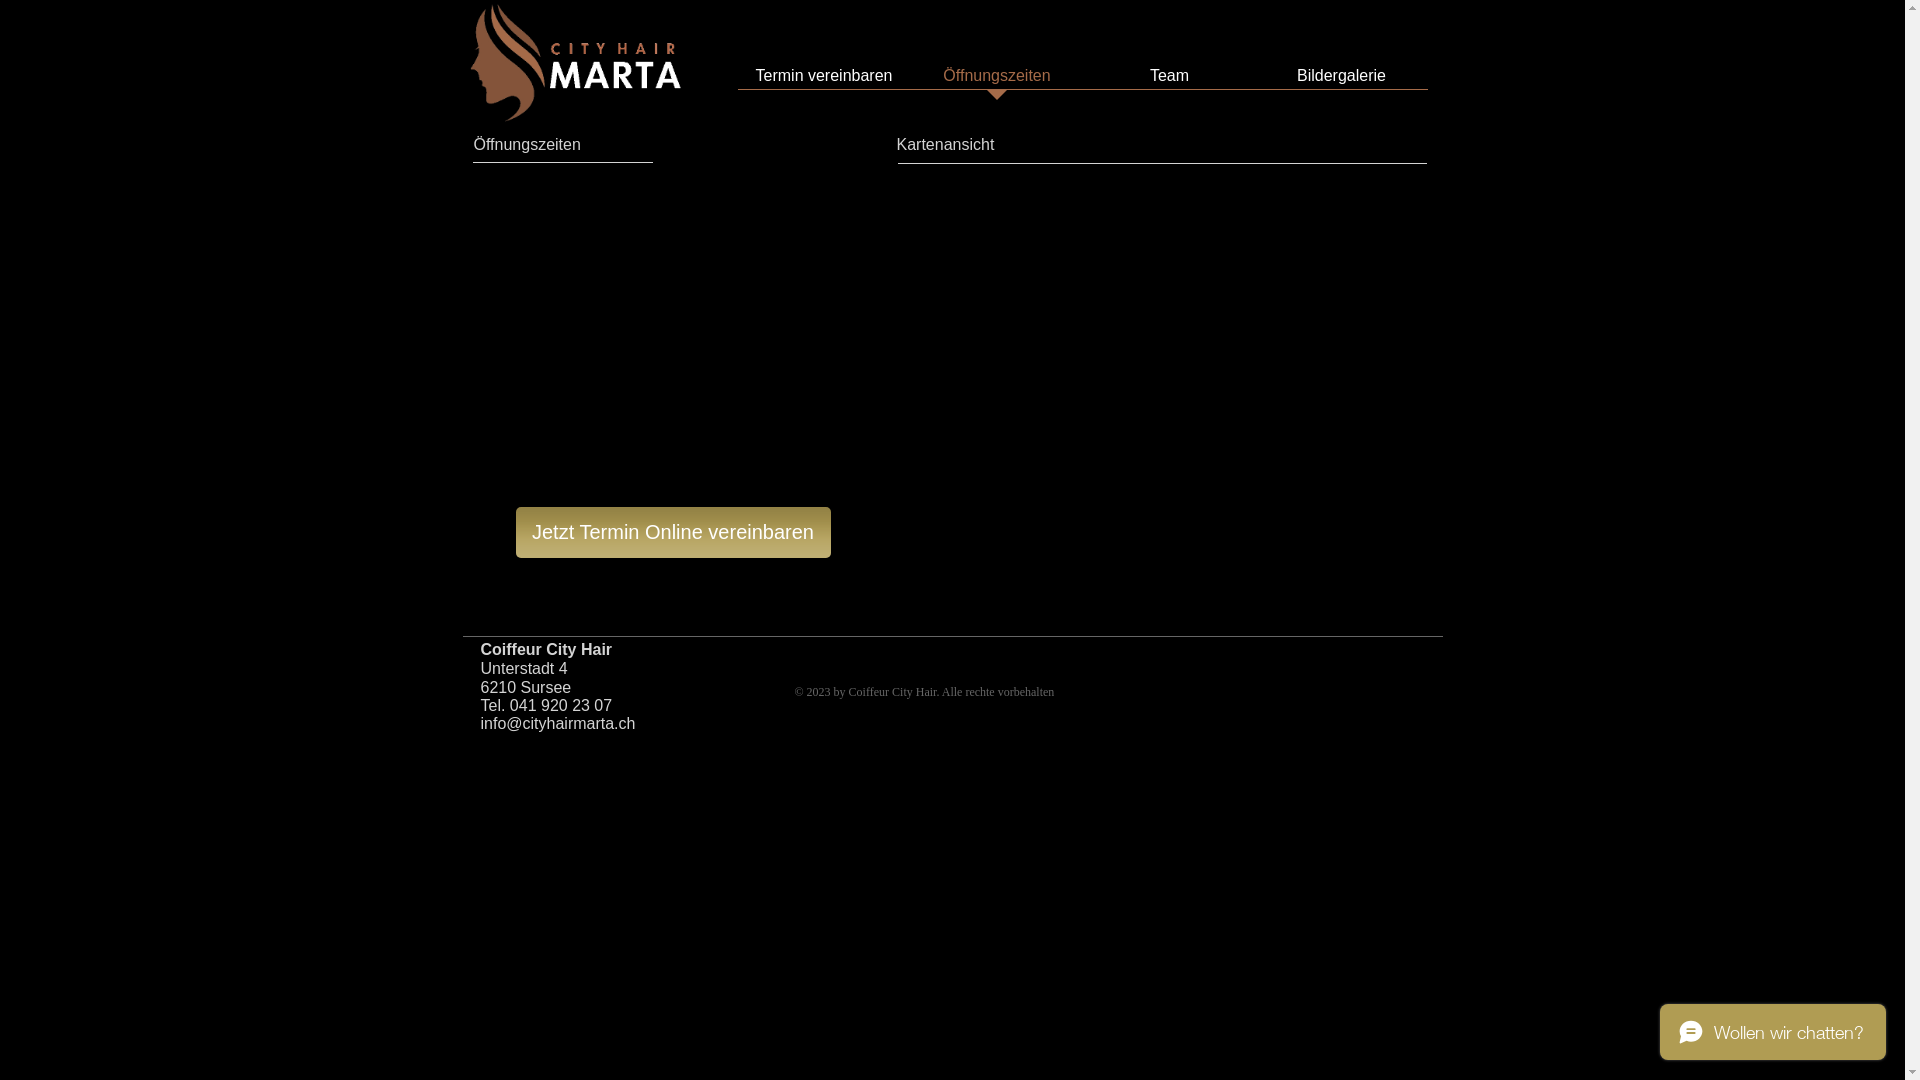  I want to click on coiffeur-CITYHAIR-logo-2016-transparent.gif, so click(578, 62).